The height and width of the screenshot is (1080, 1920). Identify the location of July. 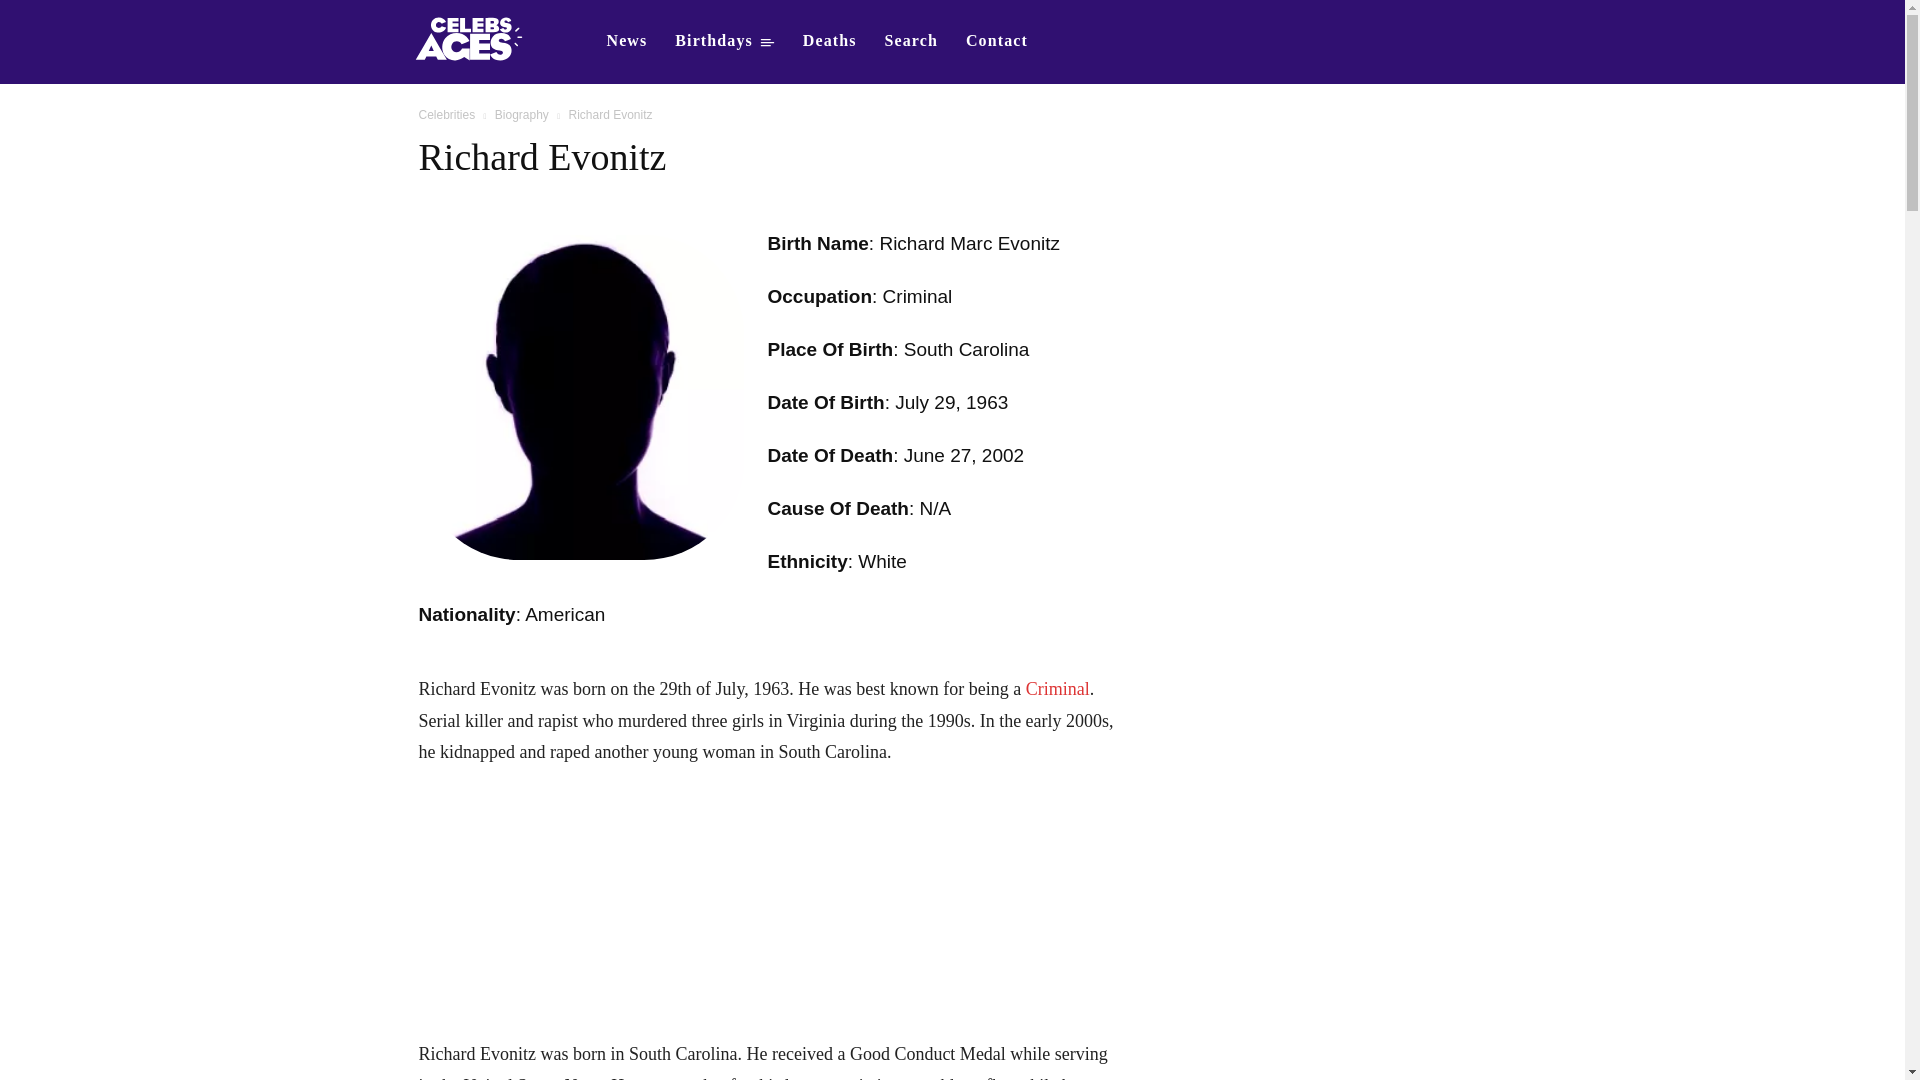
(912, 402).